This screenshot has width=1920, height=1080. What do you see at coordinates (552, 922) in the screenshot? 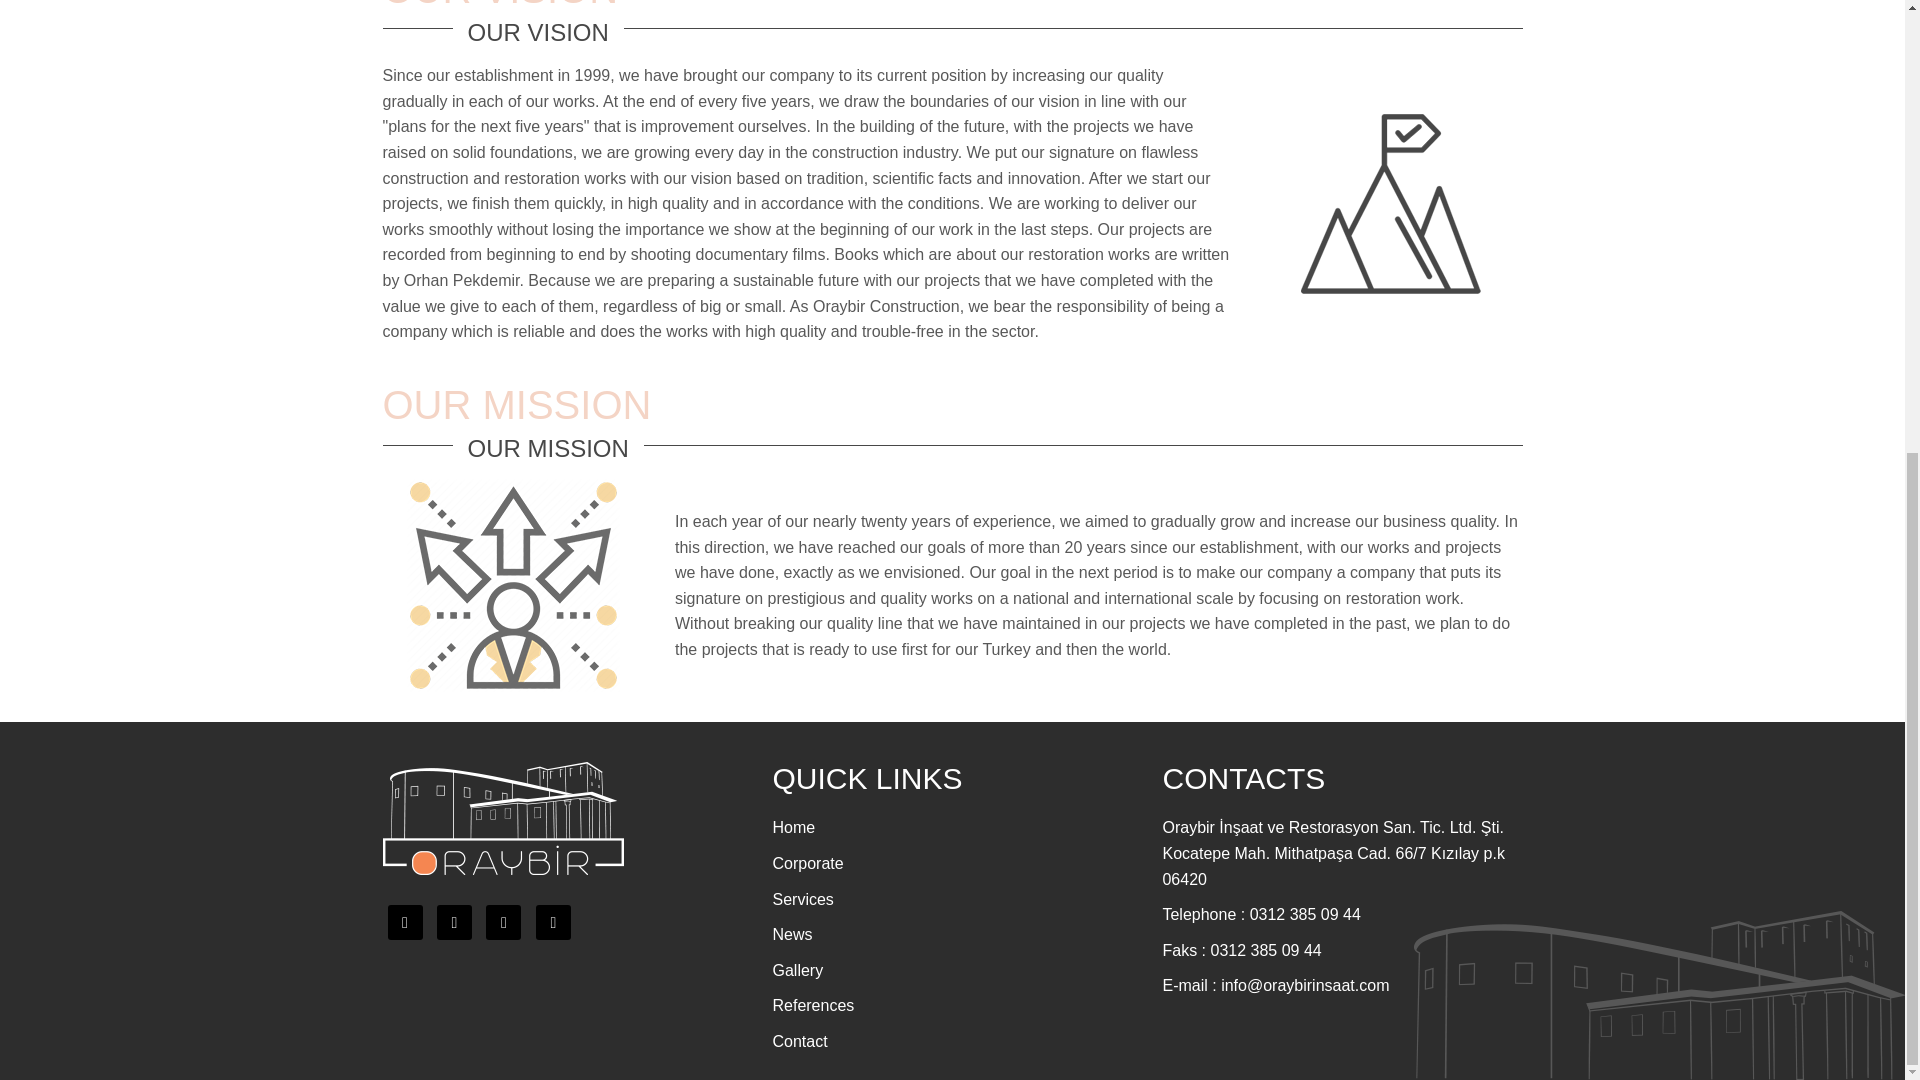
I see `Youtube` at bounding box center [552, 922].